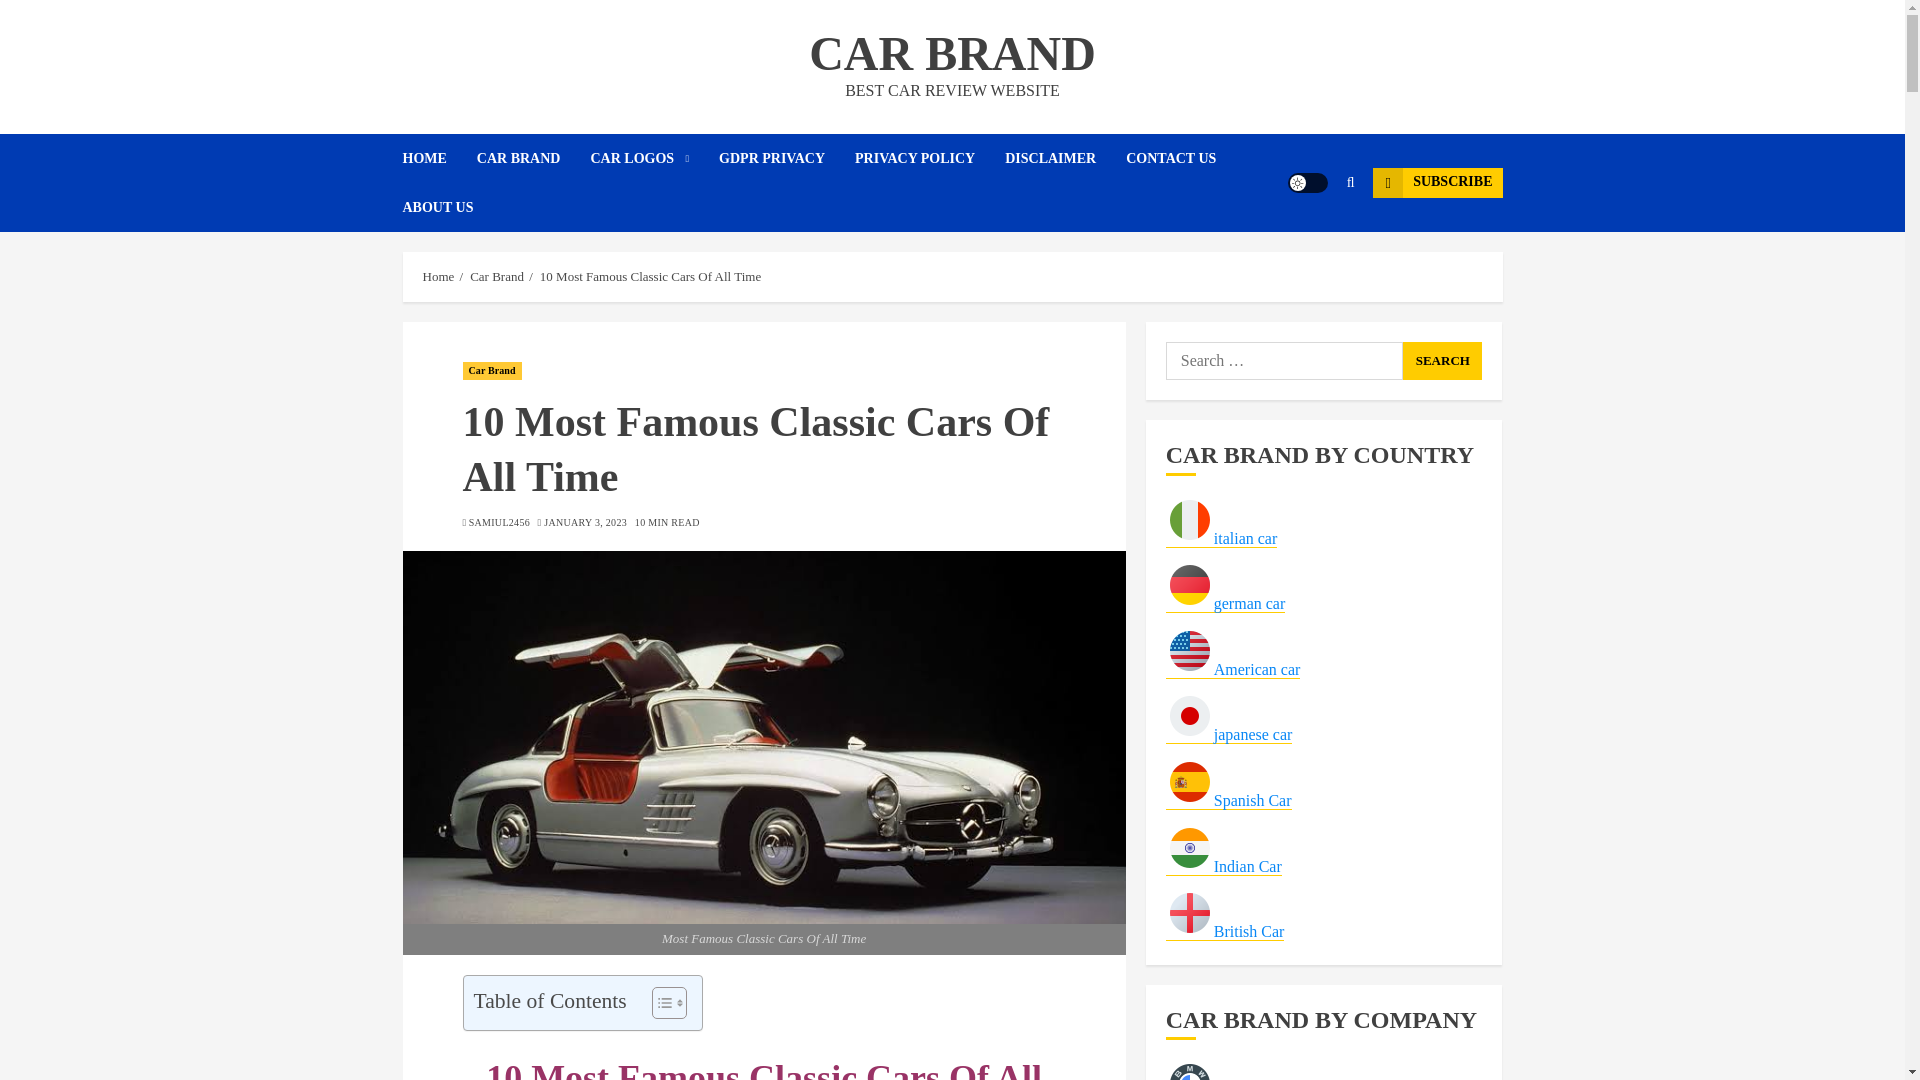  What do you see at coordinates (1442, 361) in the screenshot?
I see `Search` at bounding box center [1442, 361].